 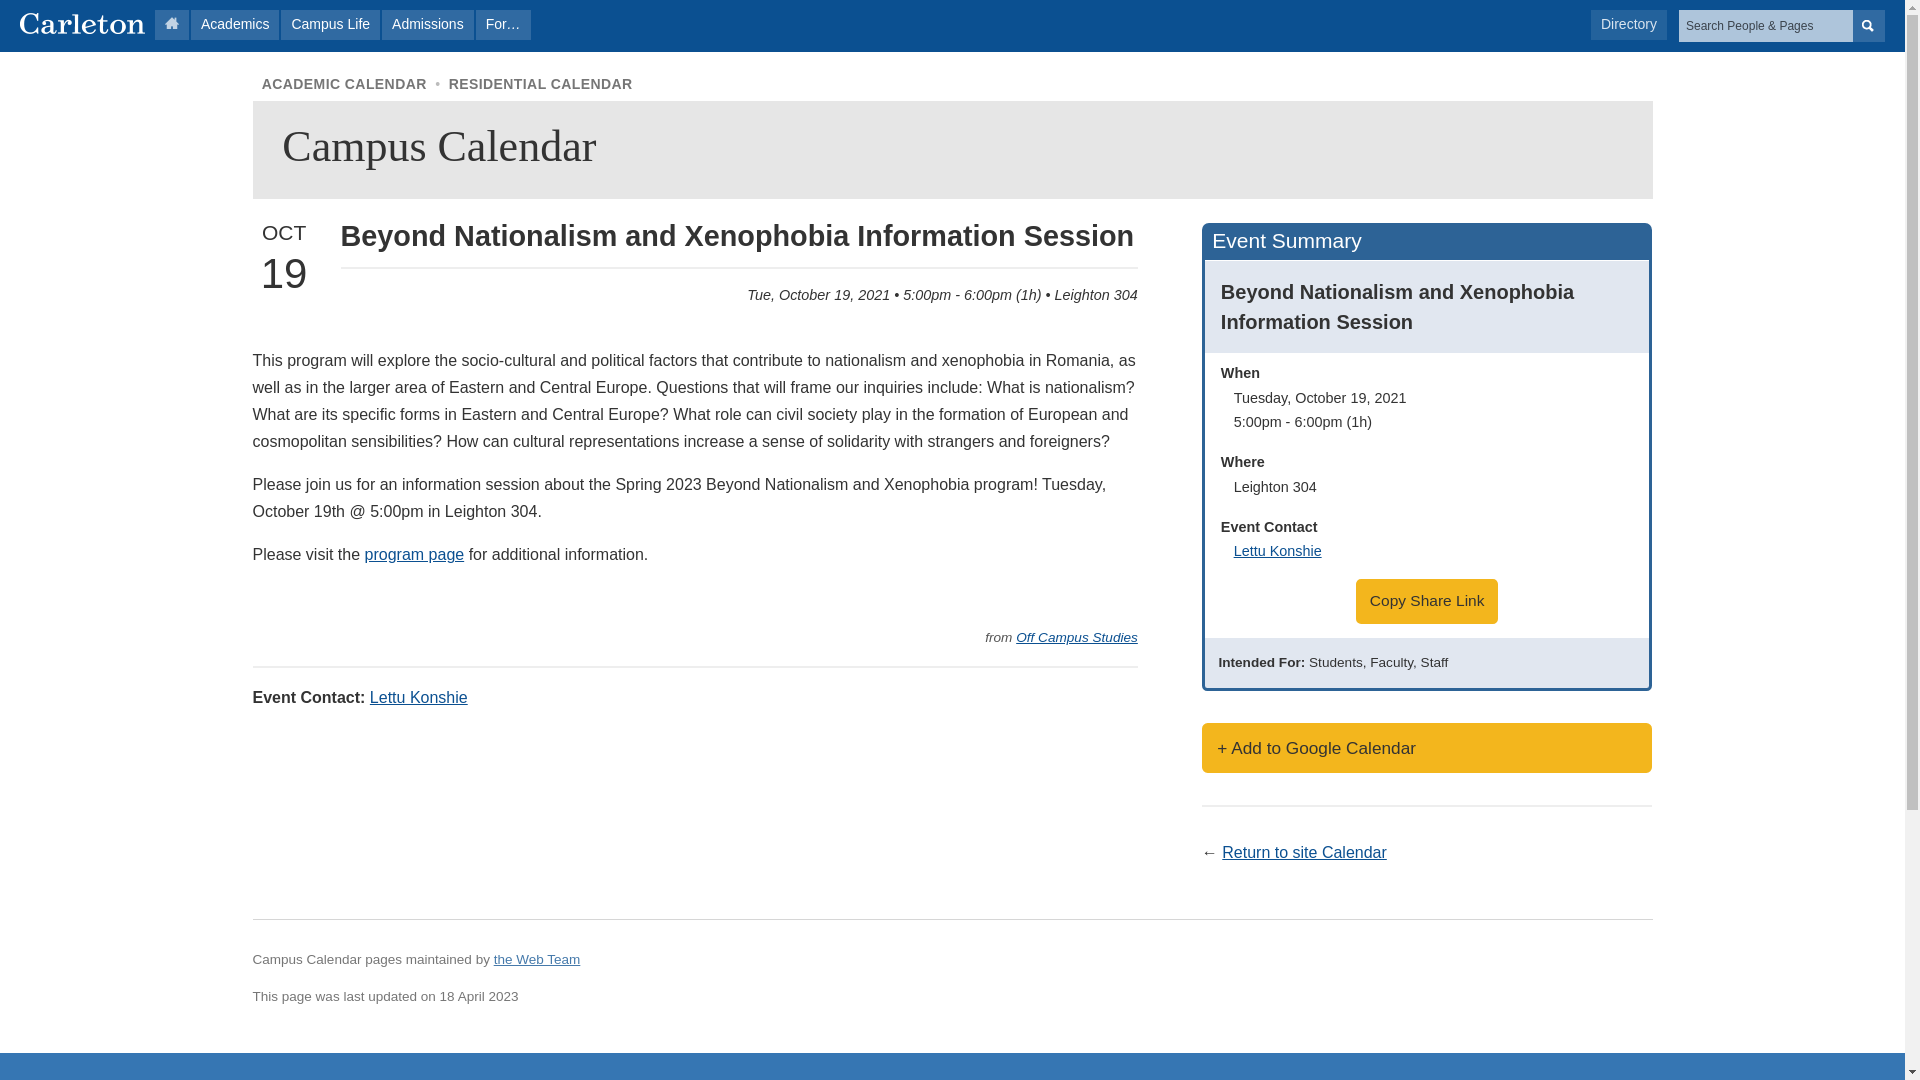 What do you see at coordinates (541, 83) in the screenshot?
I see `RESIDENTIAL CALENDAR` at bounding box center [541, 83].